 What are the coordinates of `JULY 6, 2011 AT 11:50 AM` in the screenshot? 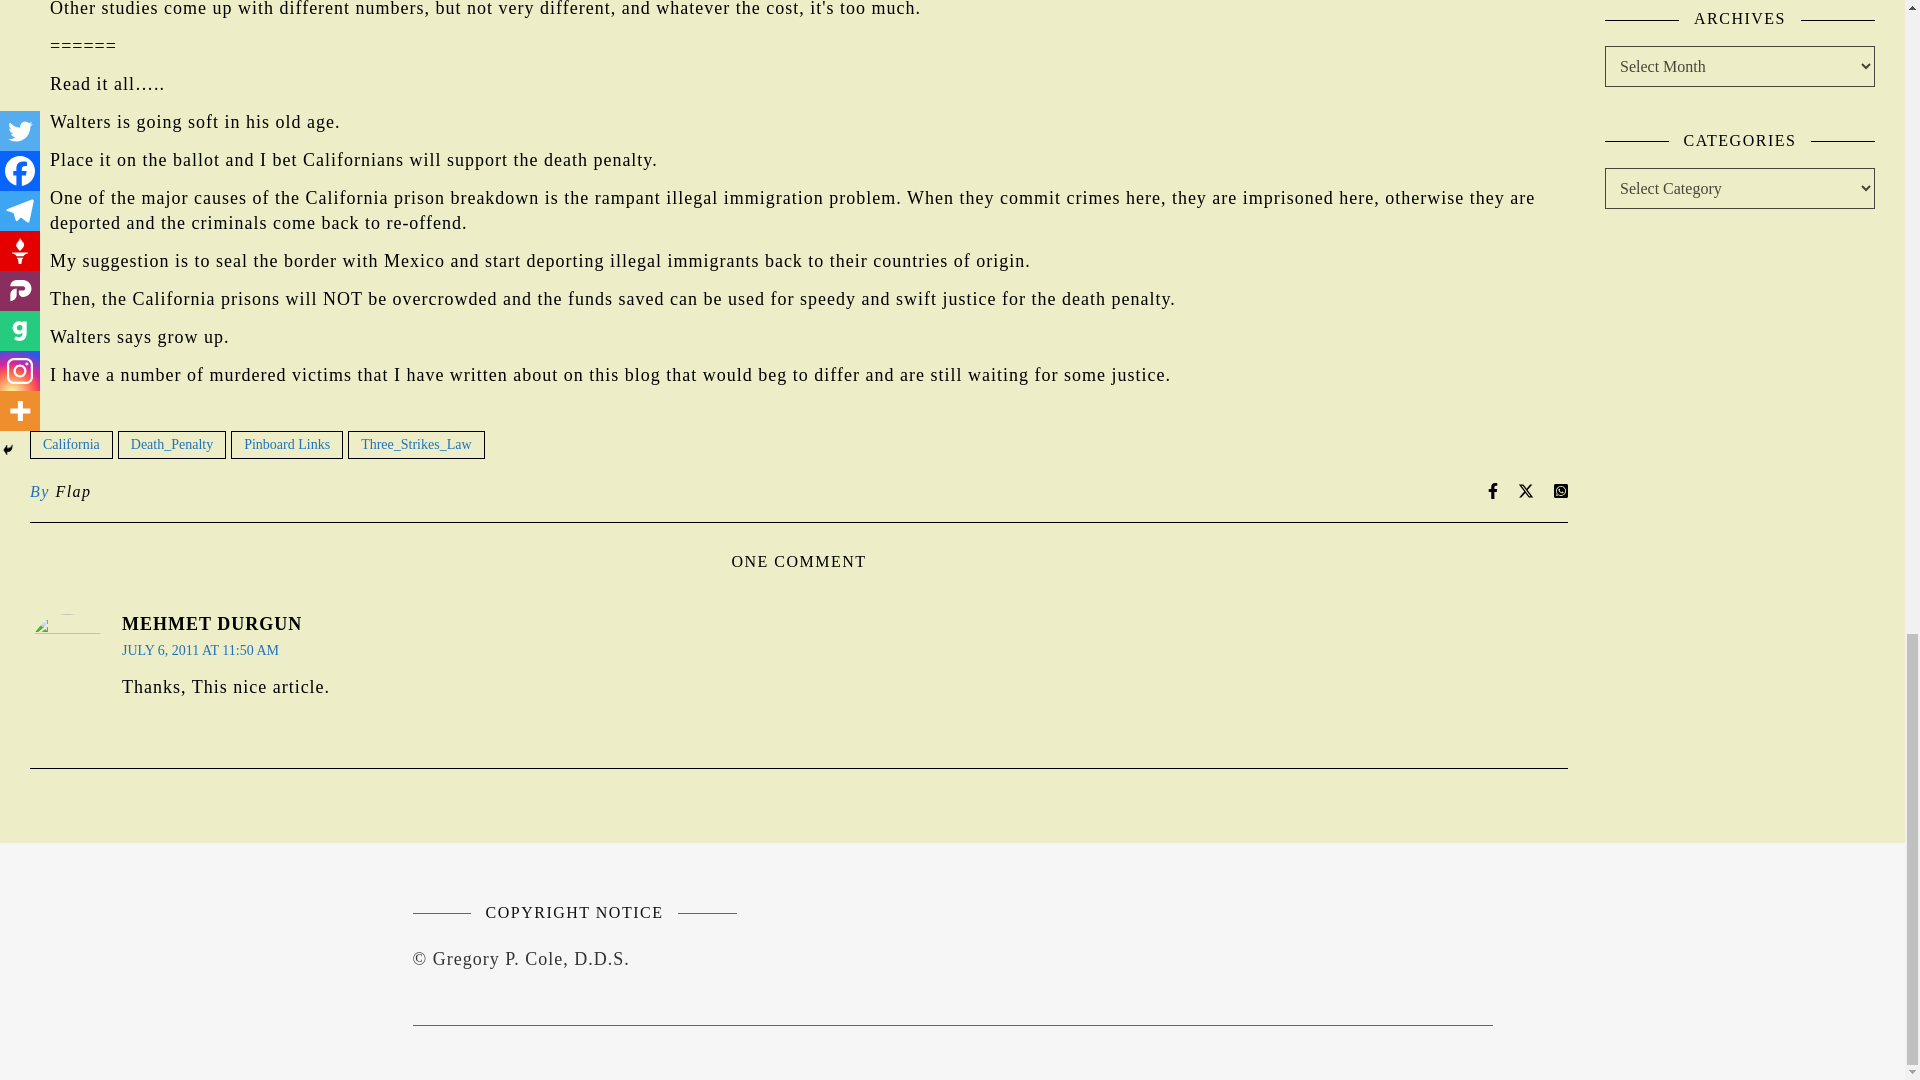 It's located at (200, 650).